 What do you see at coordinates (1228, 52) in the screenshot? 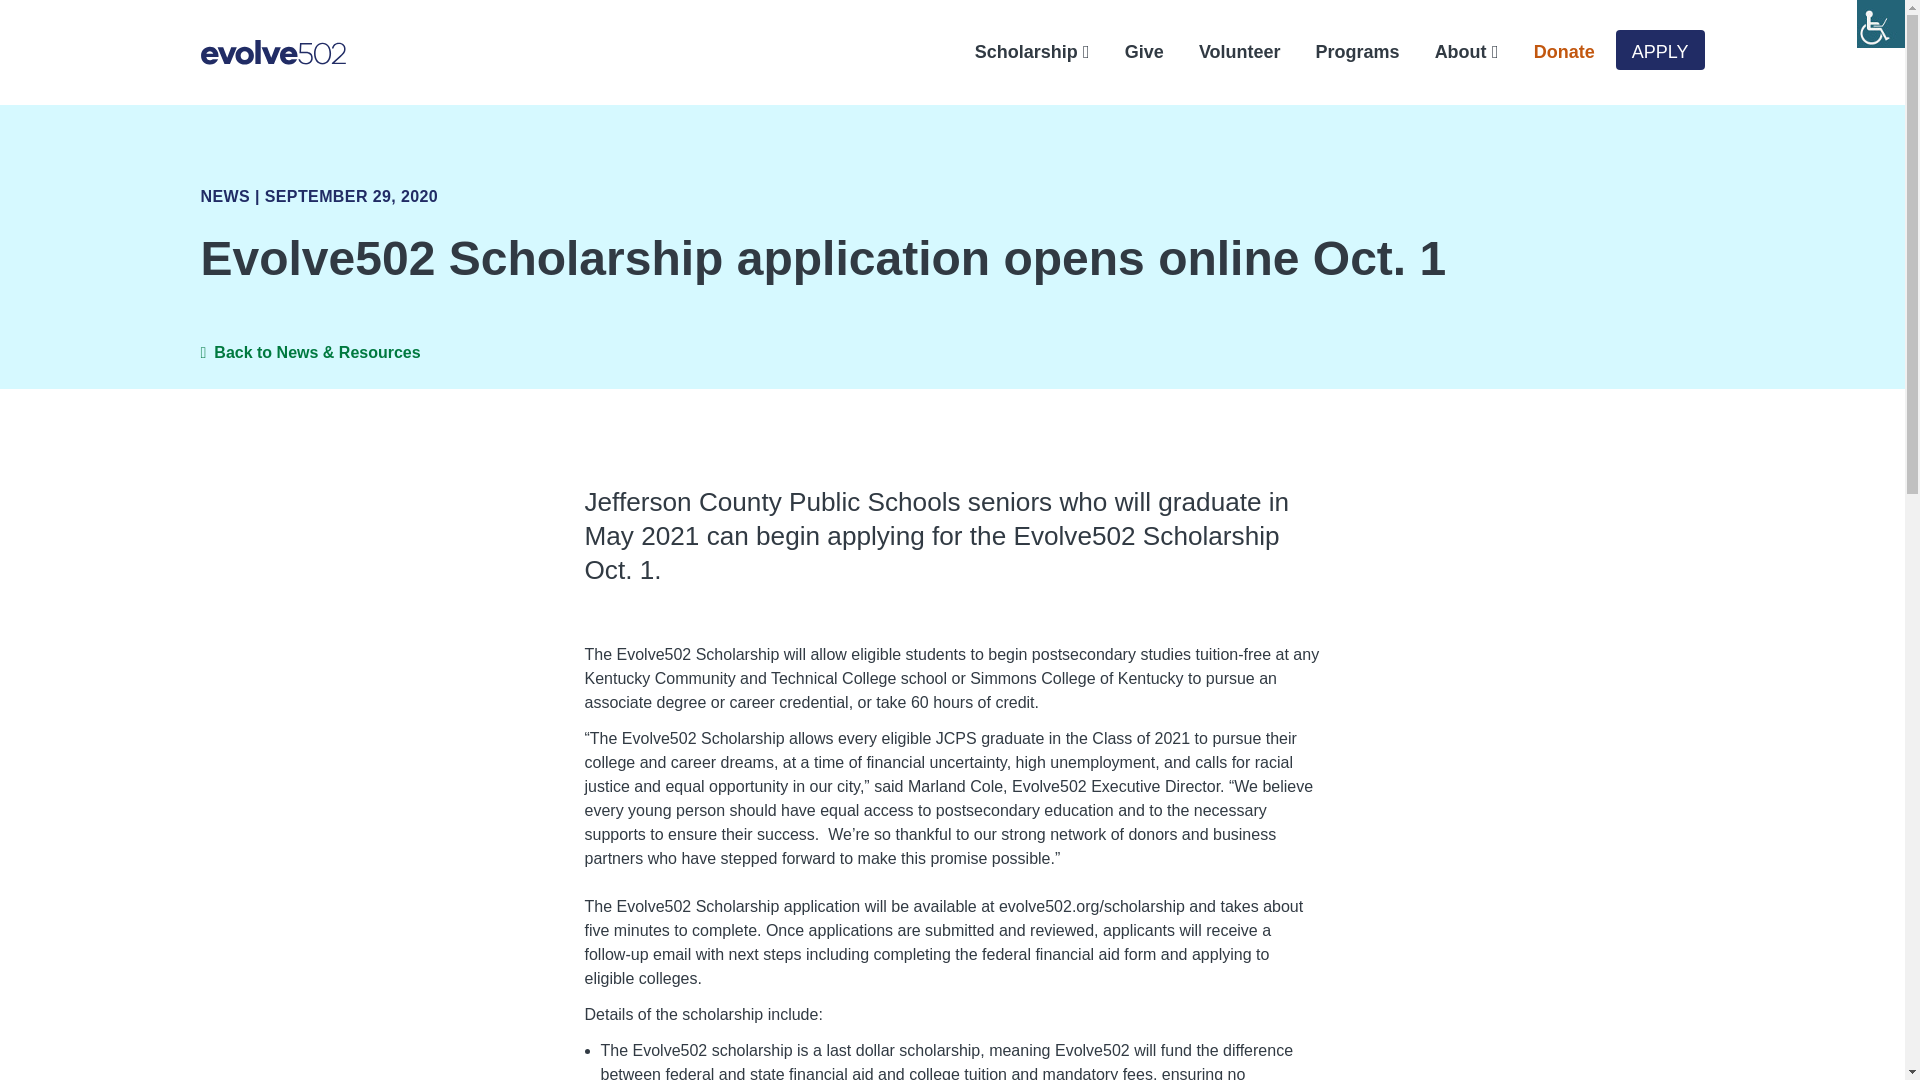
I see `Volunteer` at bounding box center [1228, 52].